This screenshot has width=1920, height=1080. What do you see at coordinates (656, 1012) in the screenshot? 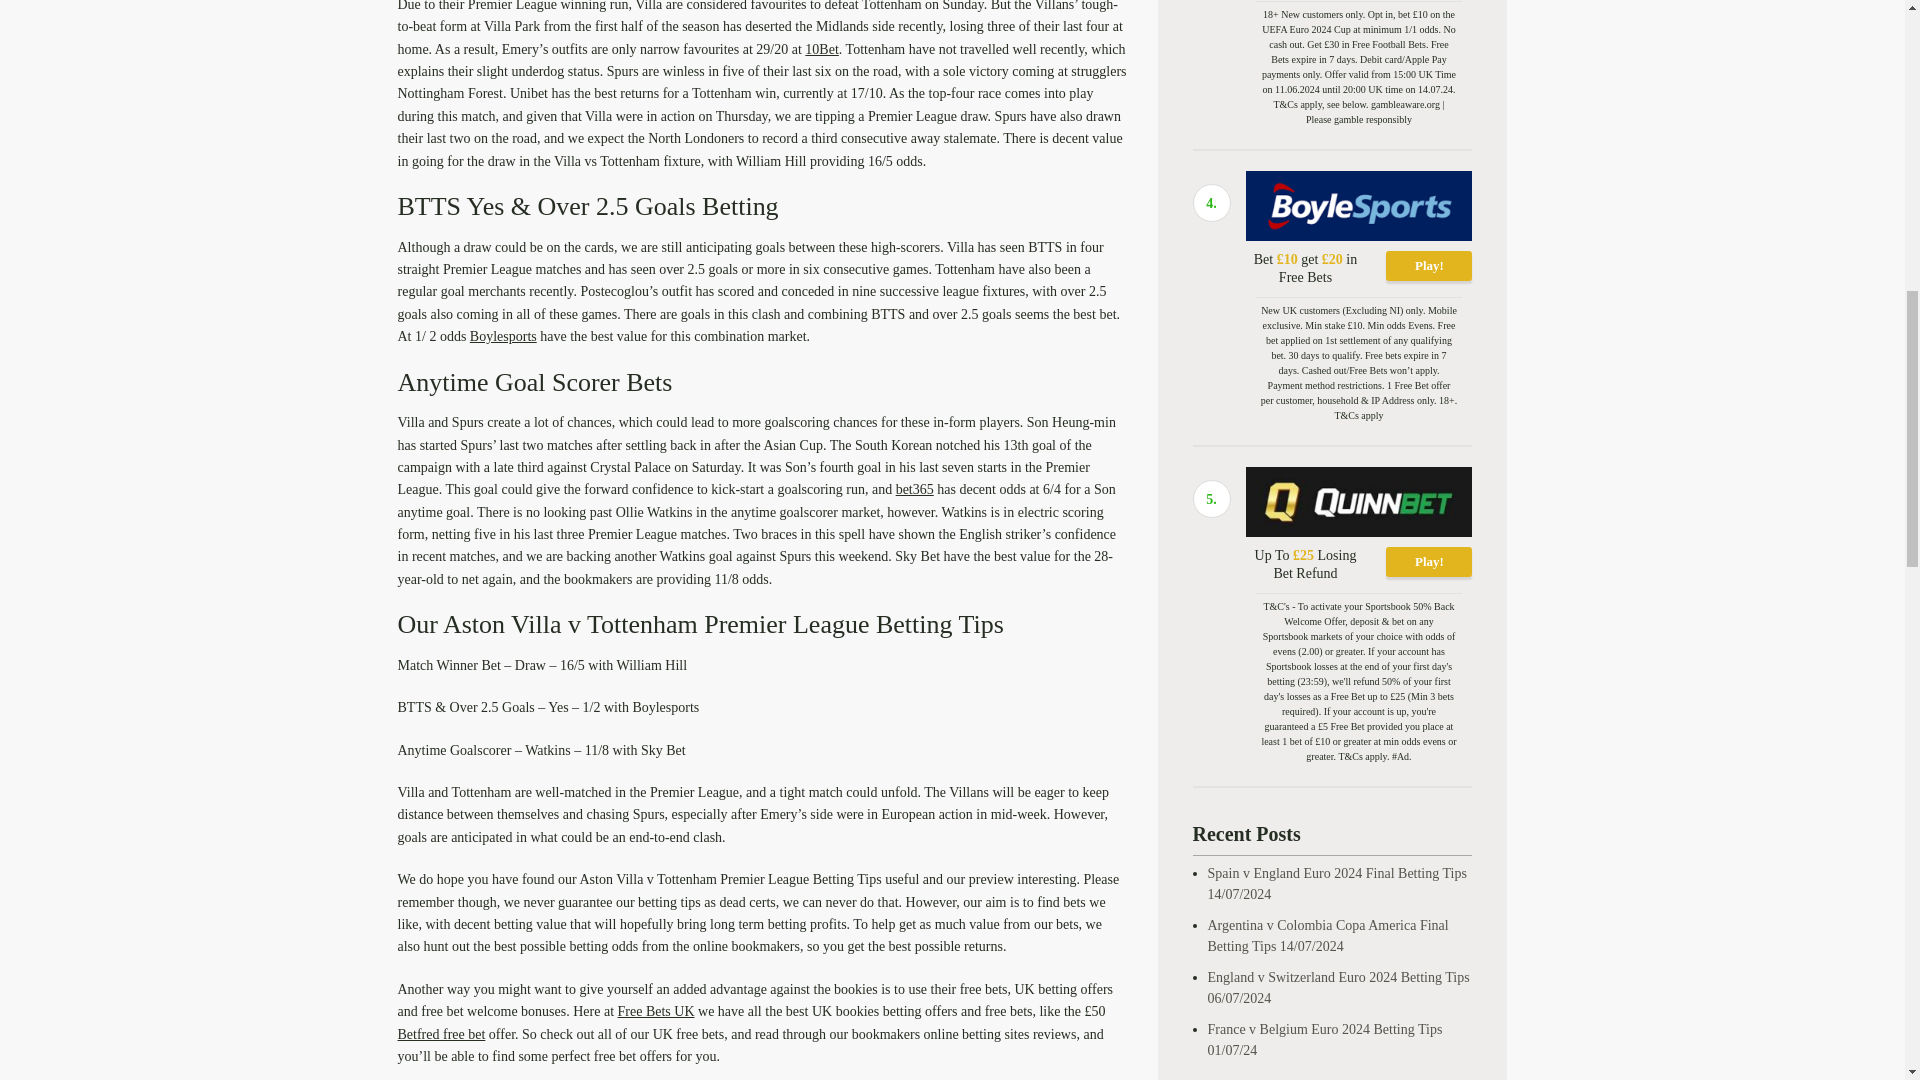
I see `Free Bets UK` at bounding box center [656, 1012].